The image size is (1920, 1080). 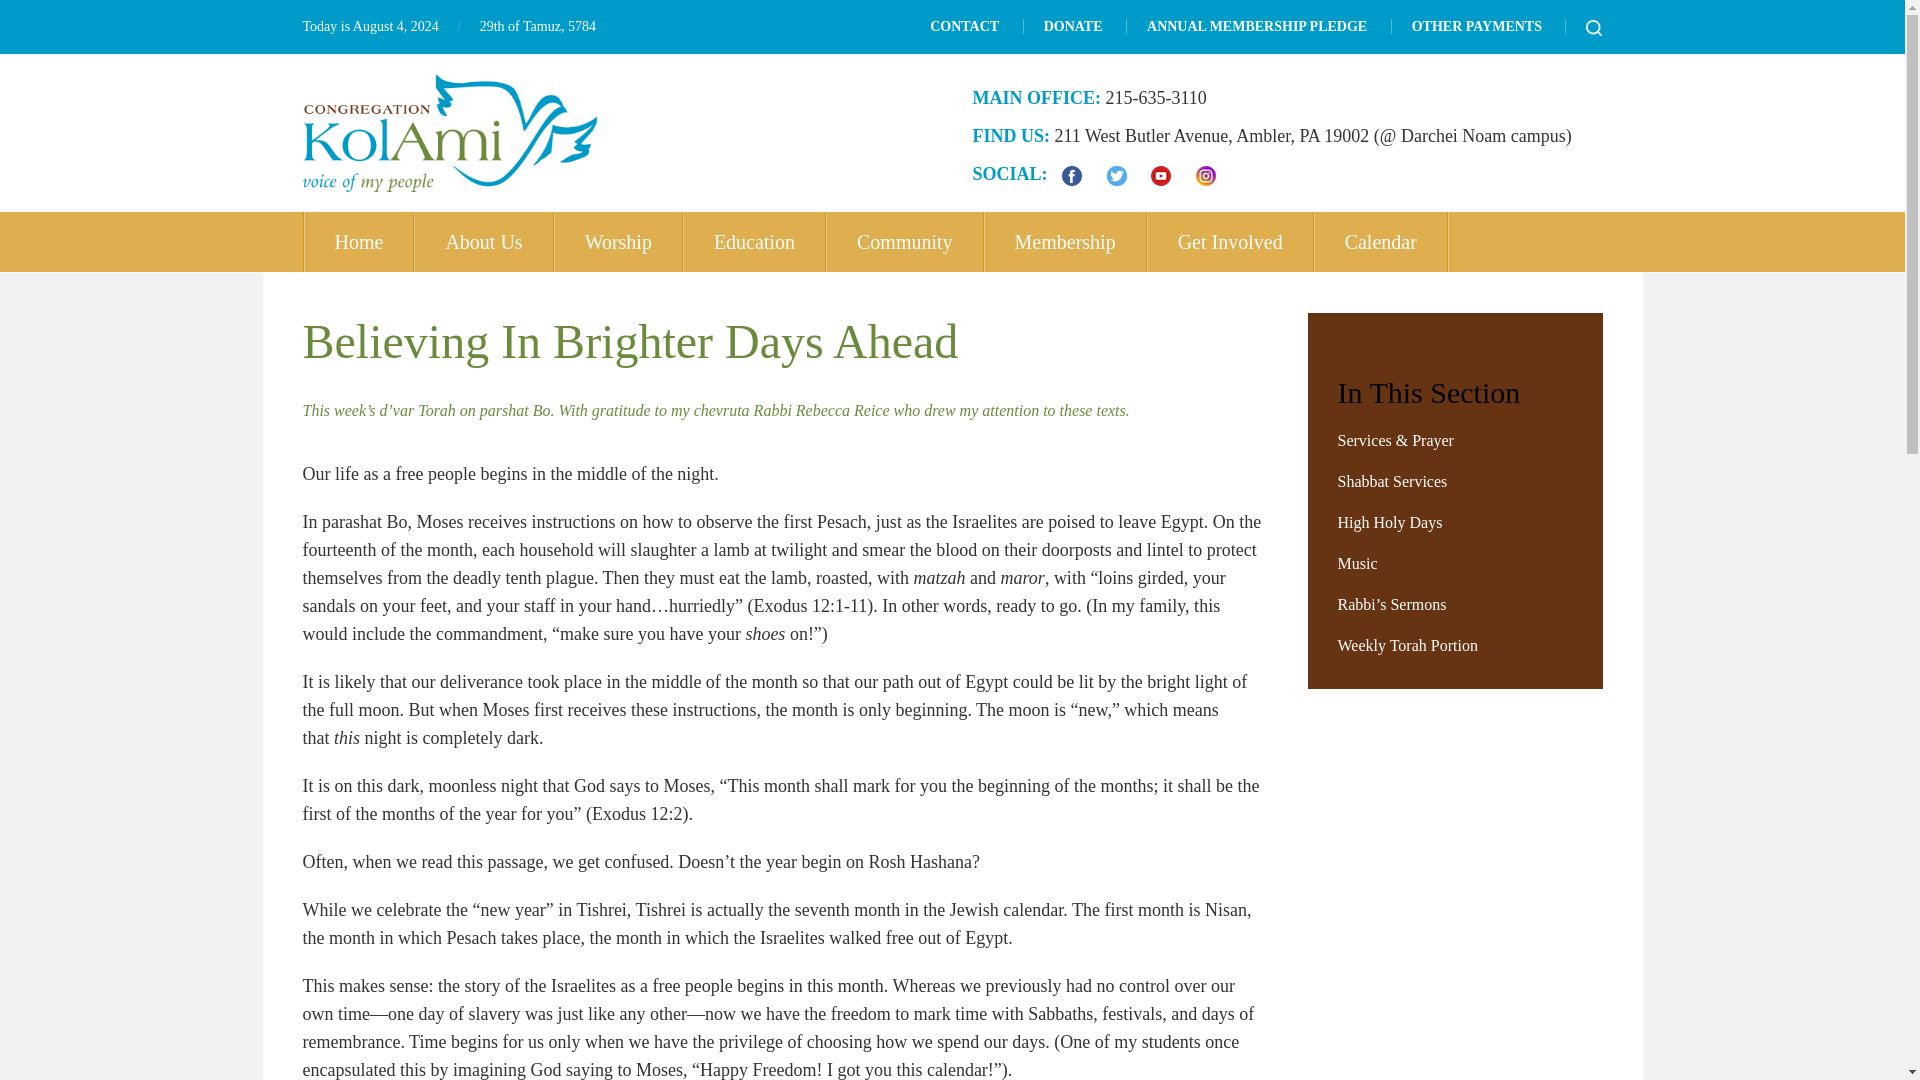 I want to click on Worship, so click(x=618, y=242).